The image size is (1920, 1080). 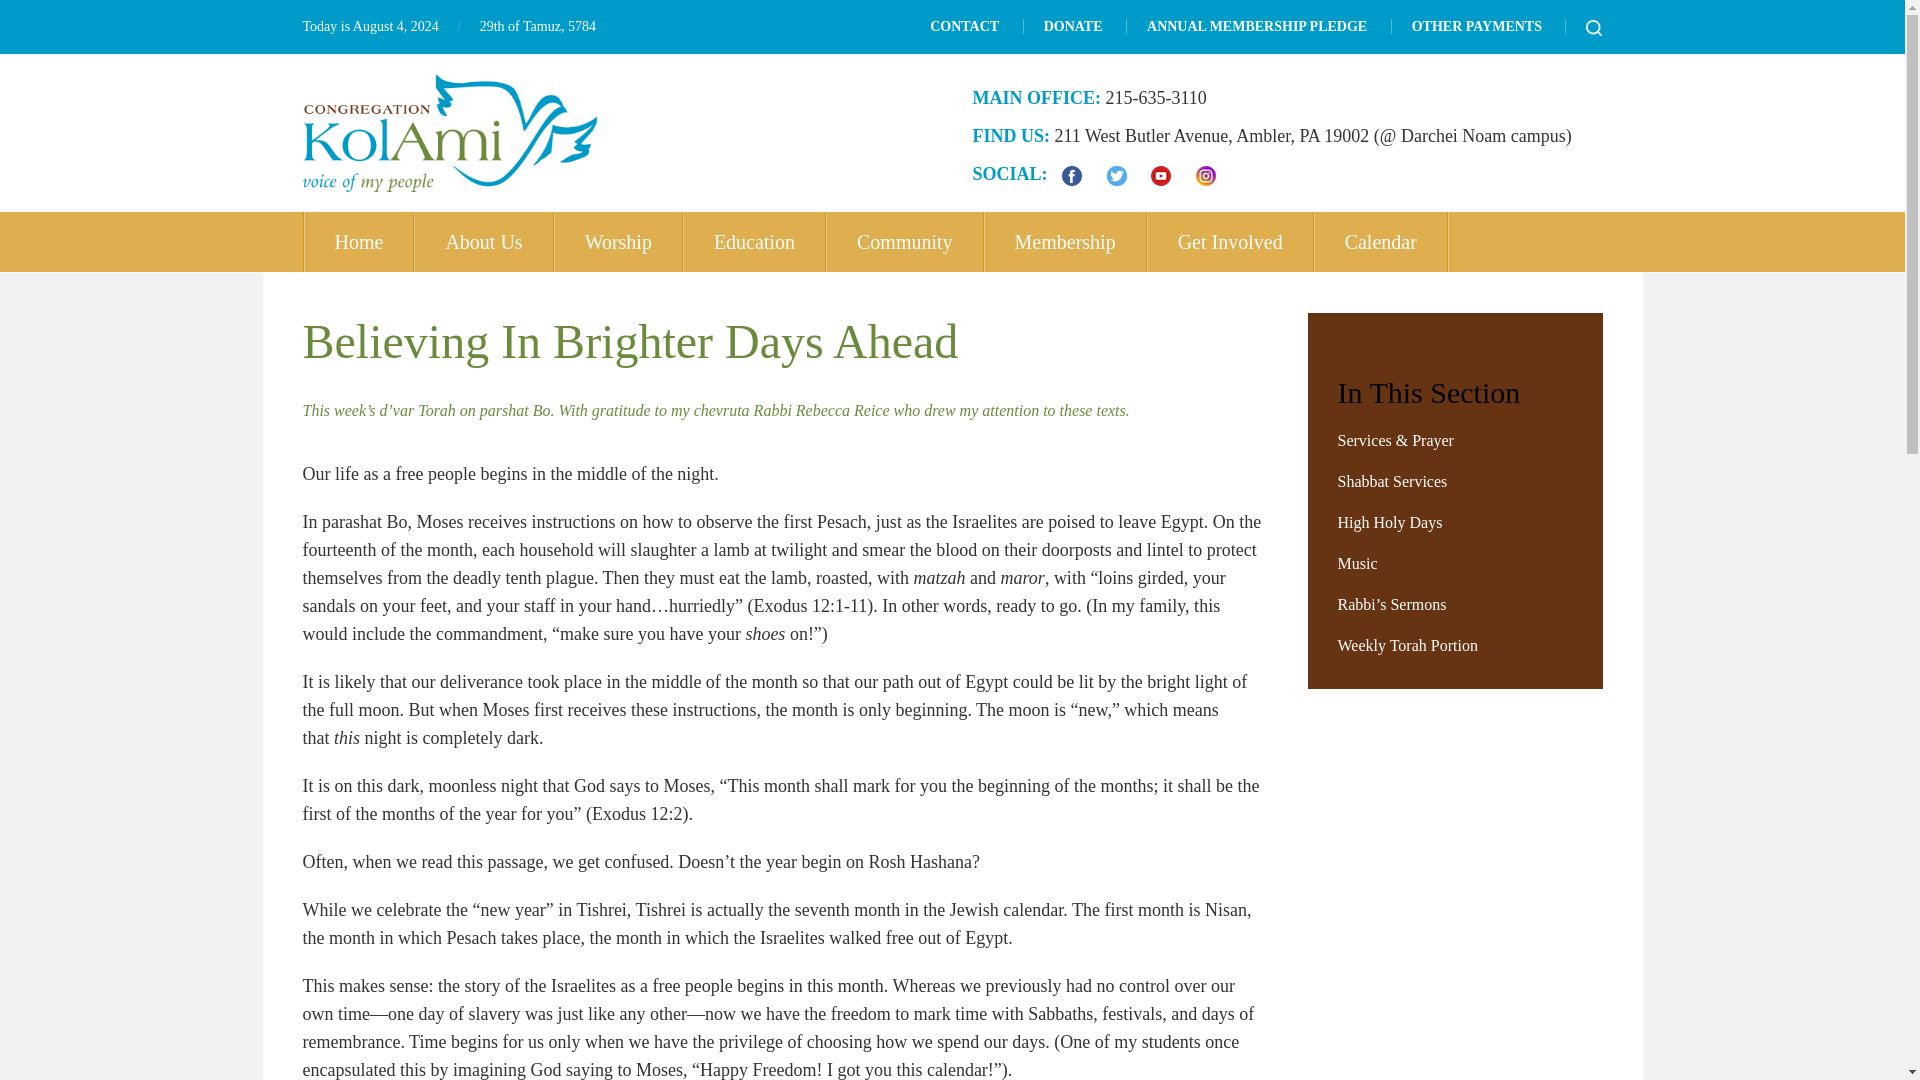 I want to click on Worship, so click(x=618, y=242).